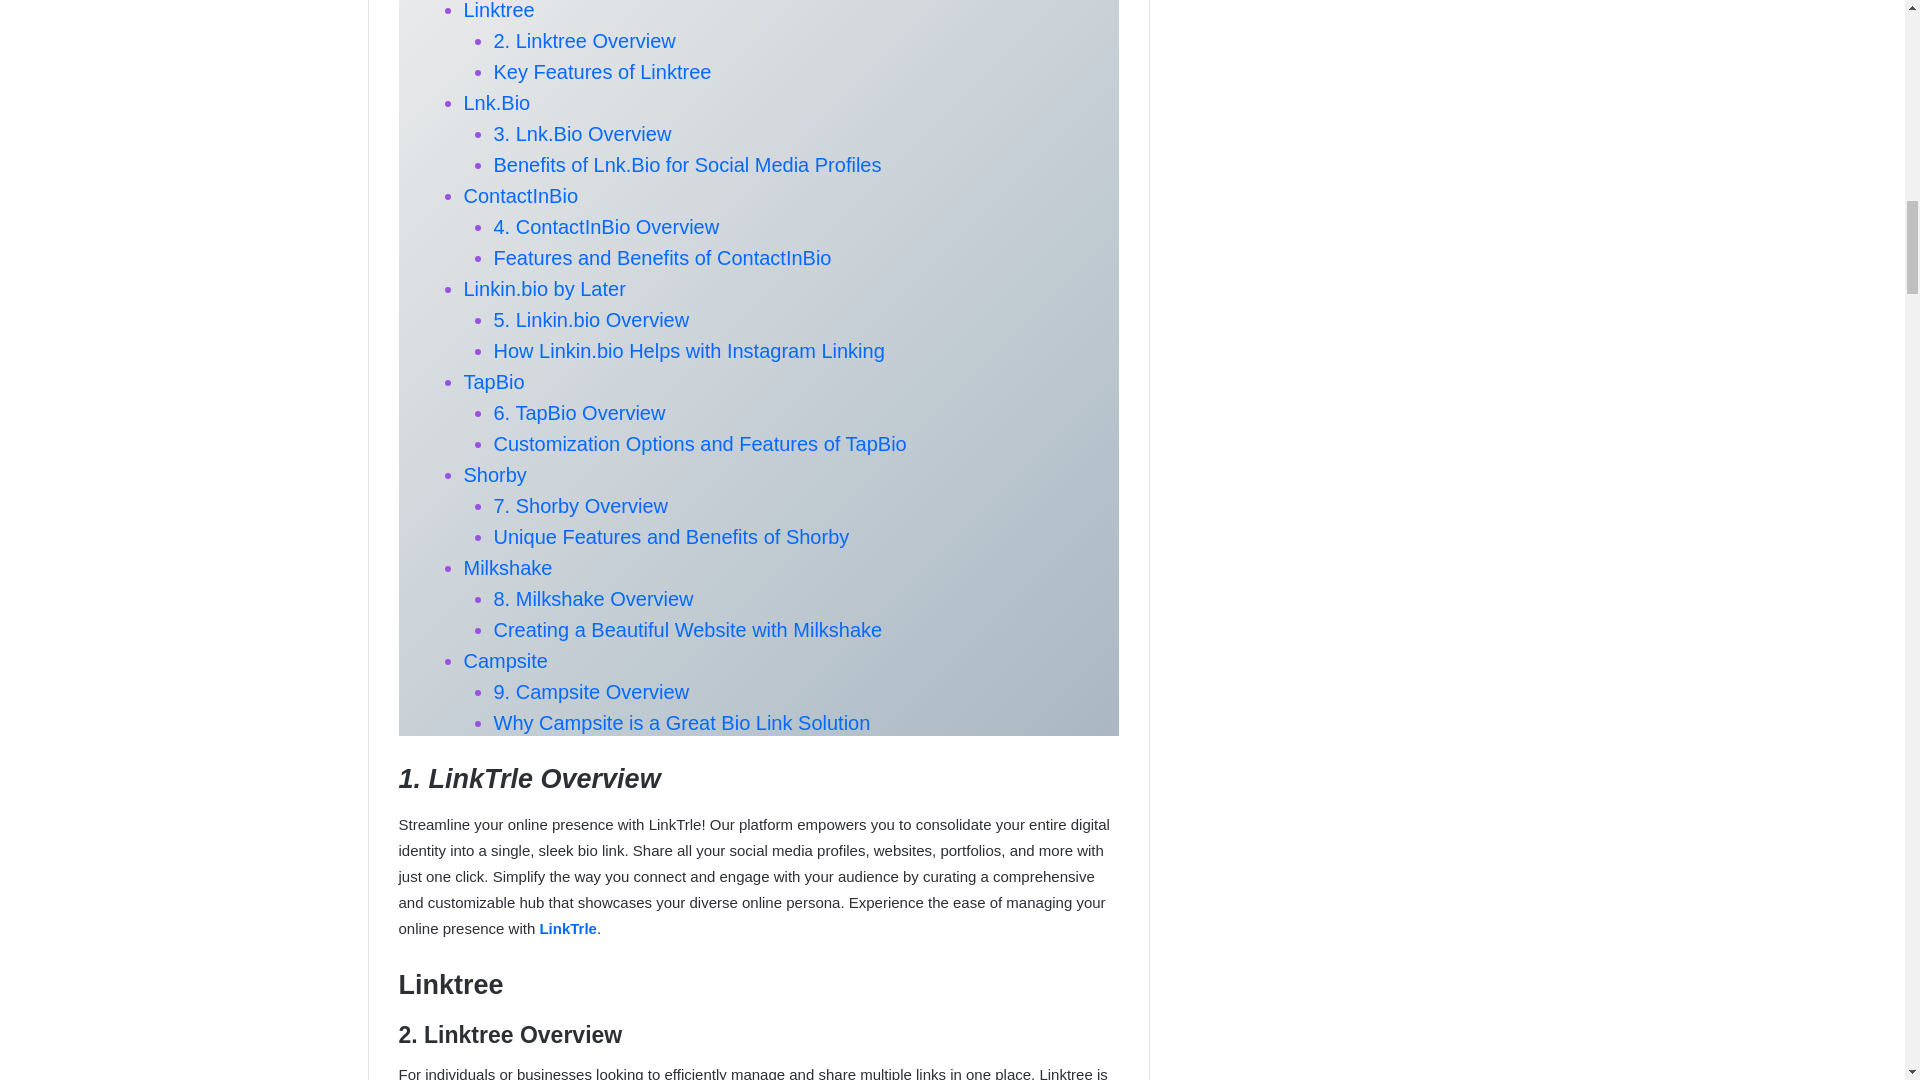  What do you see at coordinates (522, 196) in the screenshot?
I see `ContactInBio` at bounding box center [522, 196].